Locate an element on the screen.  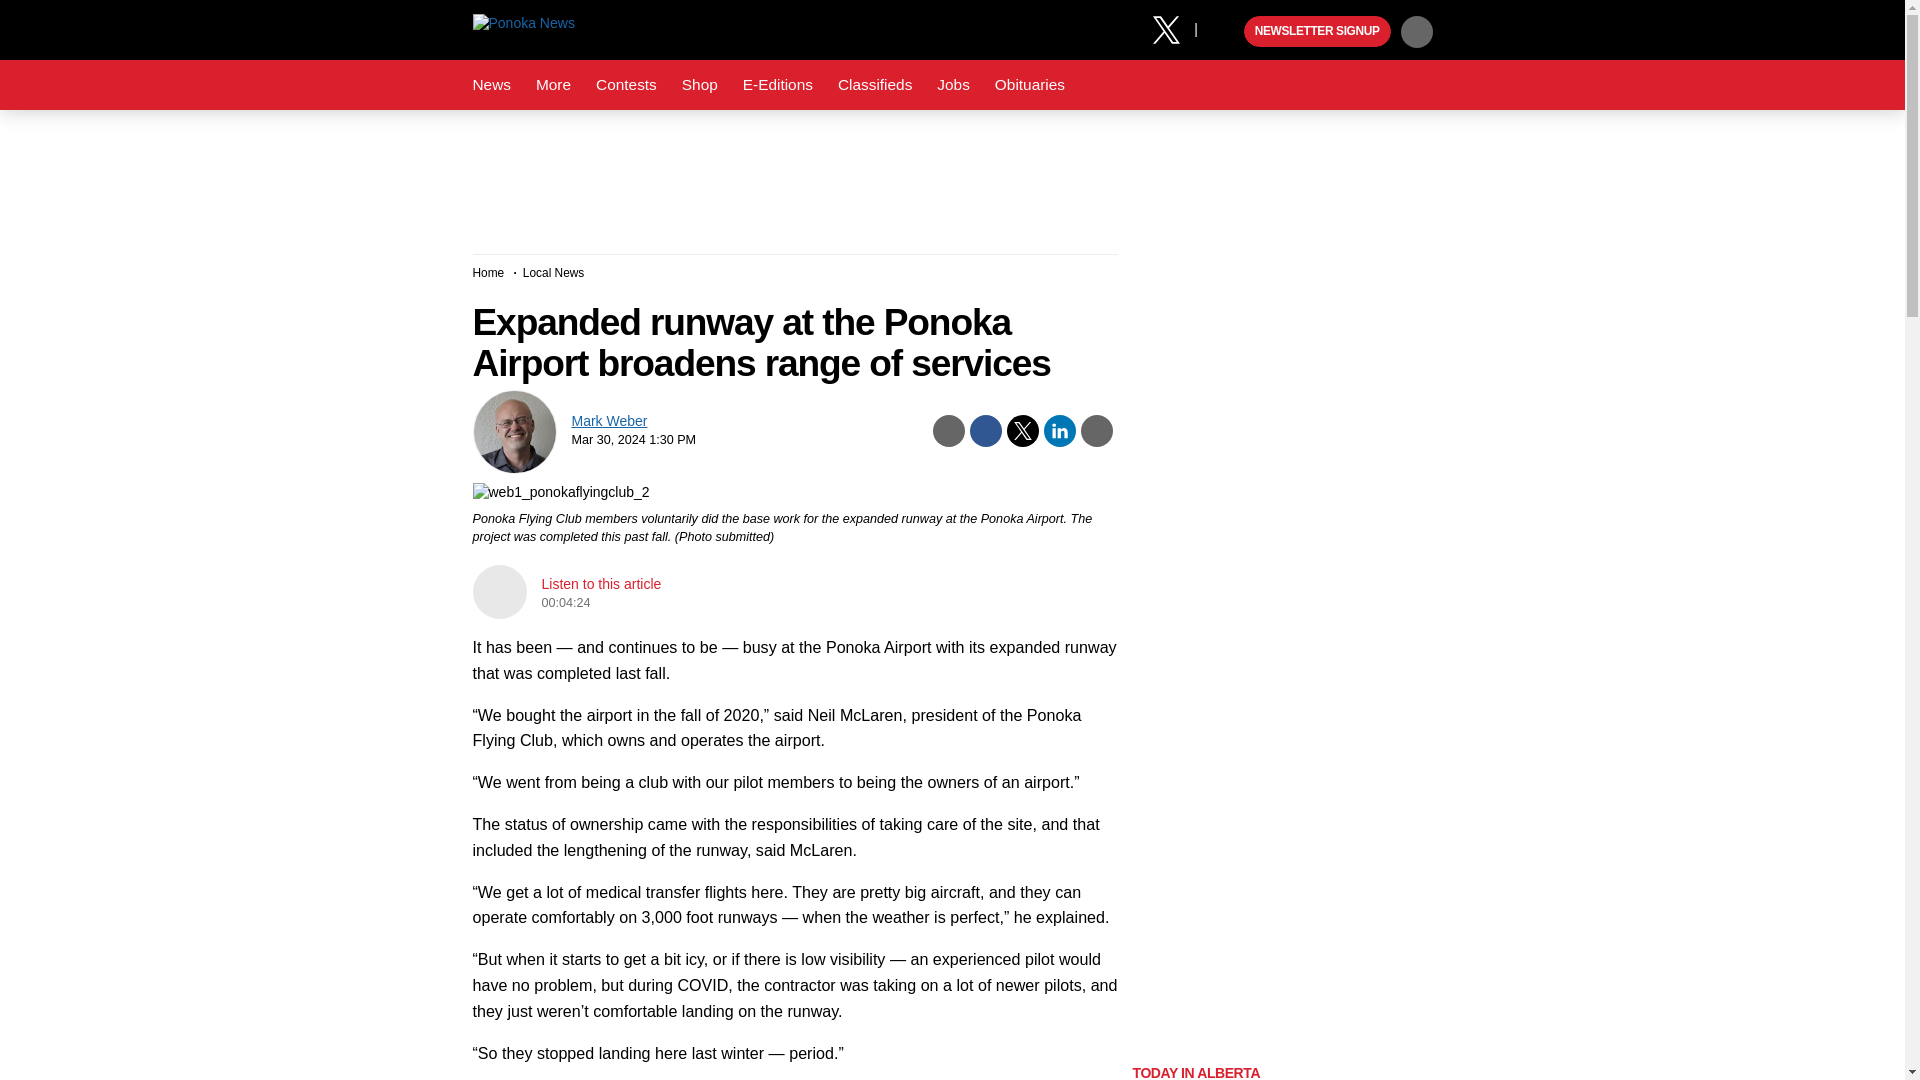
NEWSLETTER SIGNUP is located at coordinates (1317, 32).